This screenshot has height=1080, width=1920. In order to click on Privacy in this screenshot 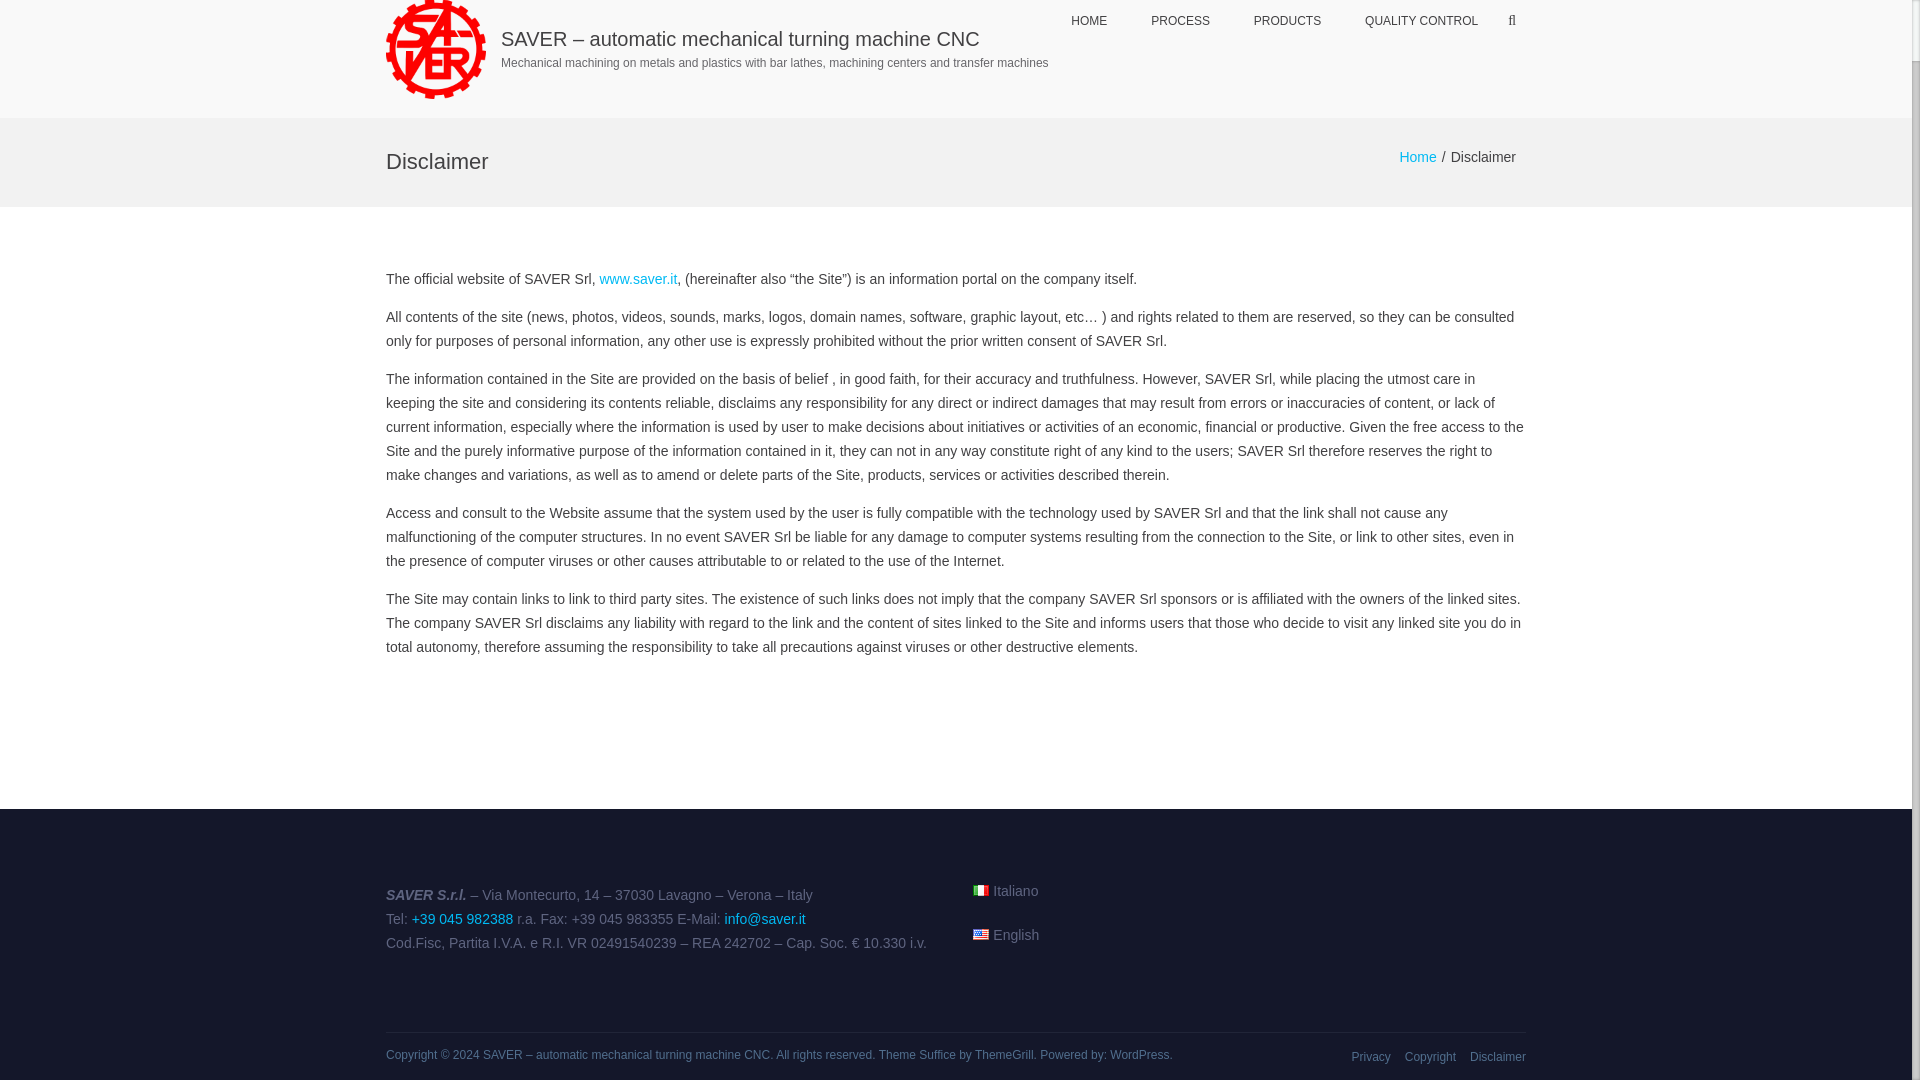, I will do `click(1370, 1056)`.